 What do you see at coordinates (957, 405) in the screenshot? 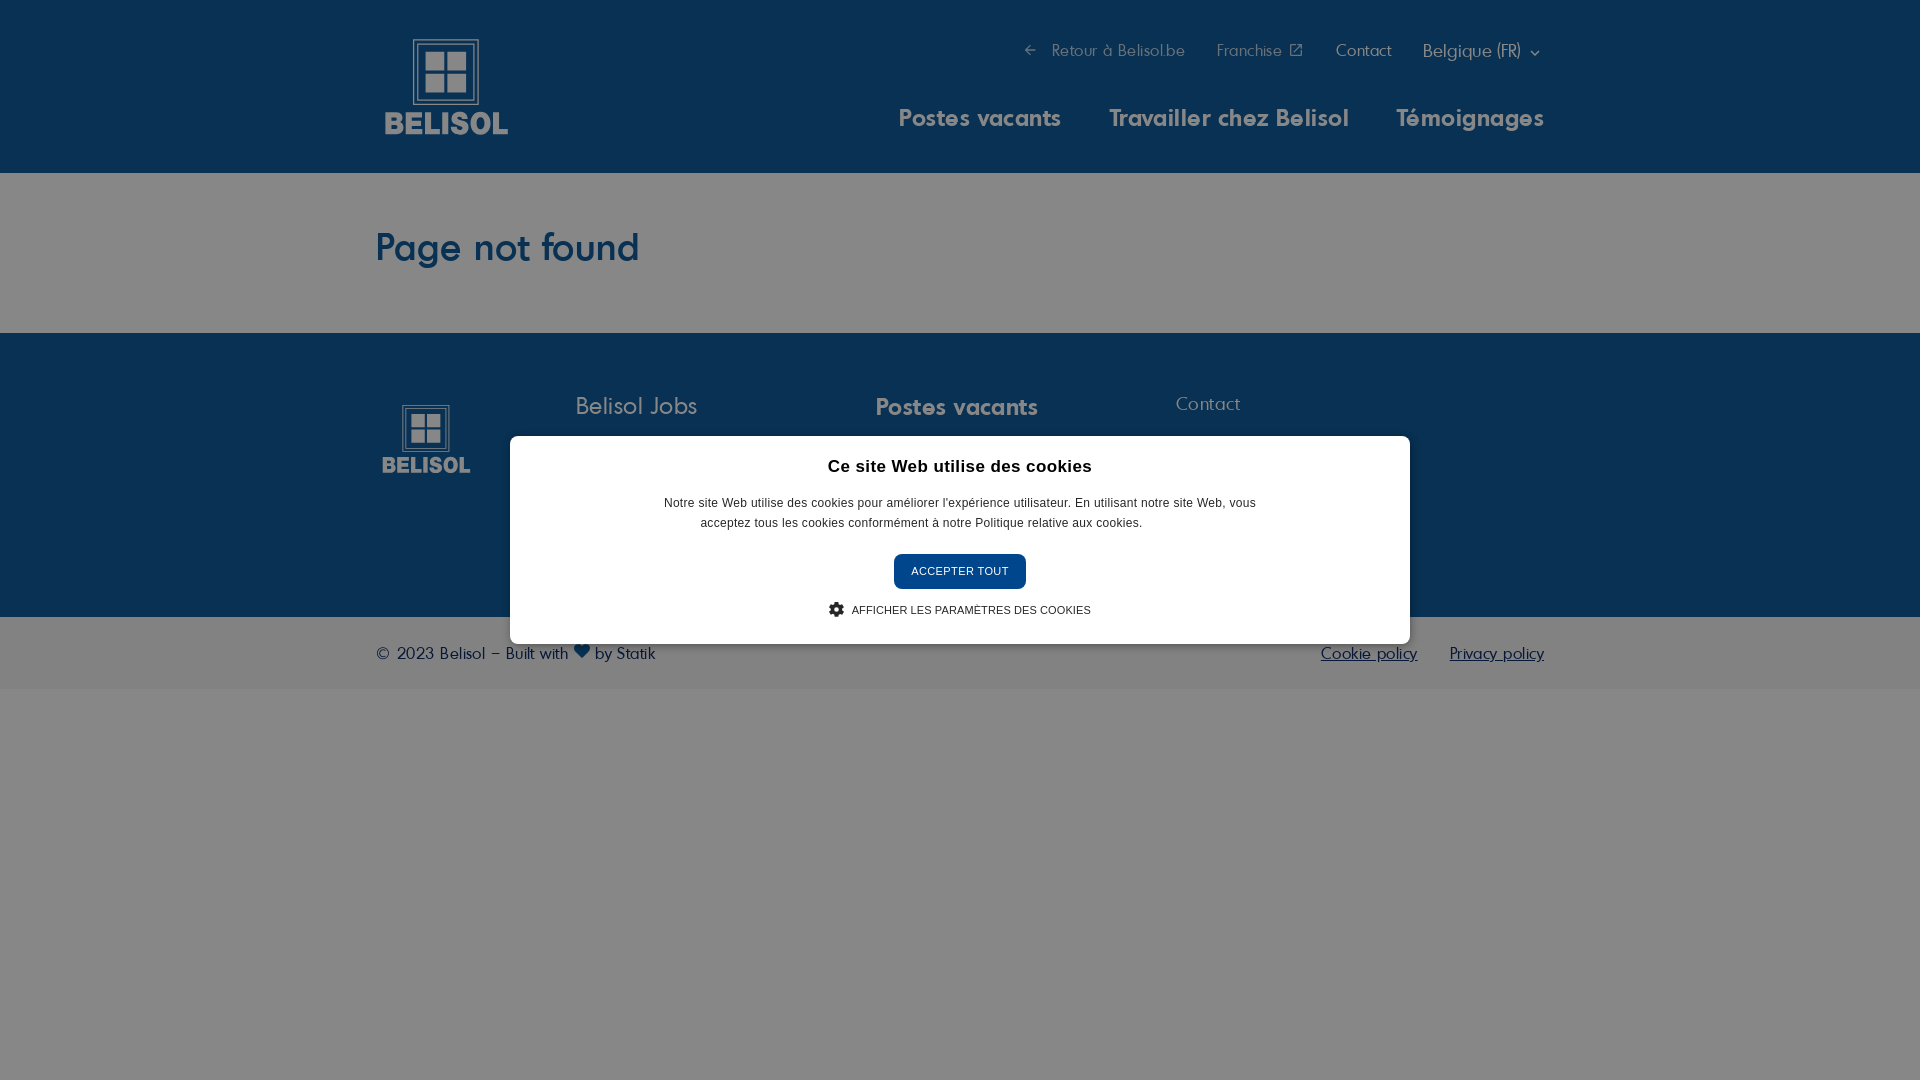
I see `Postes vacants` at bounding box center [957, 405].